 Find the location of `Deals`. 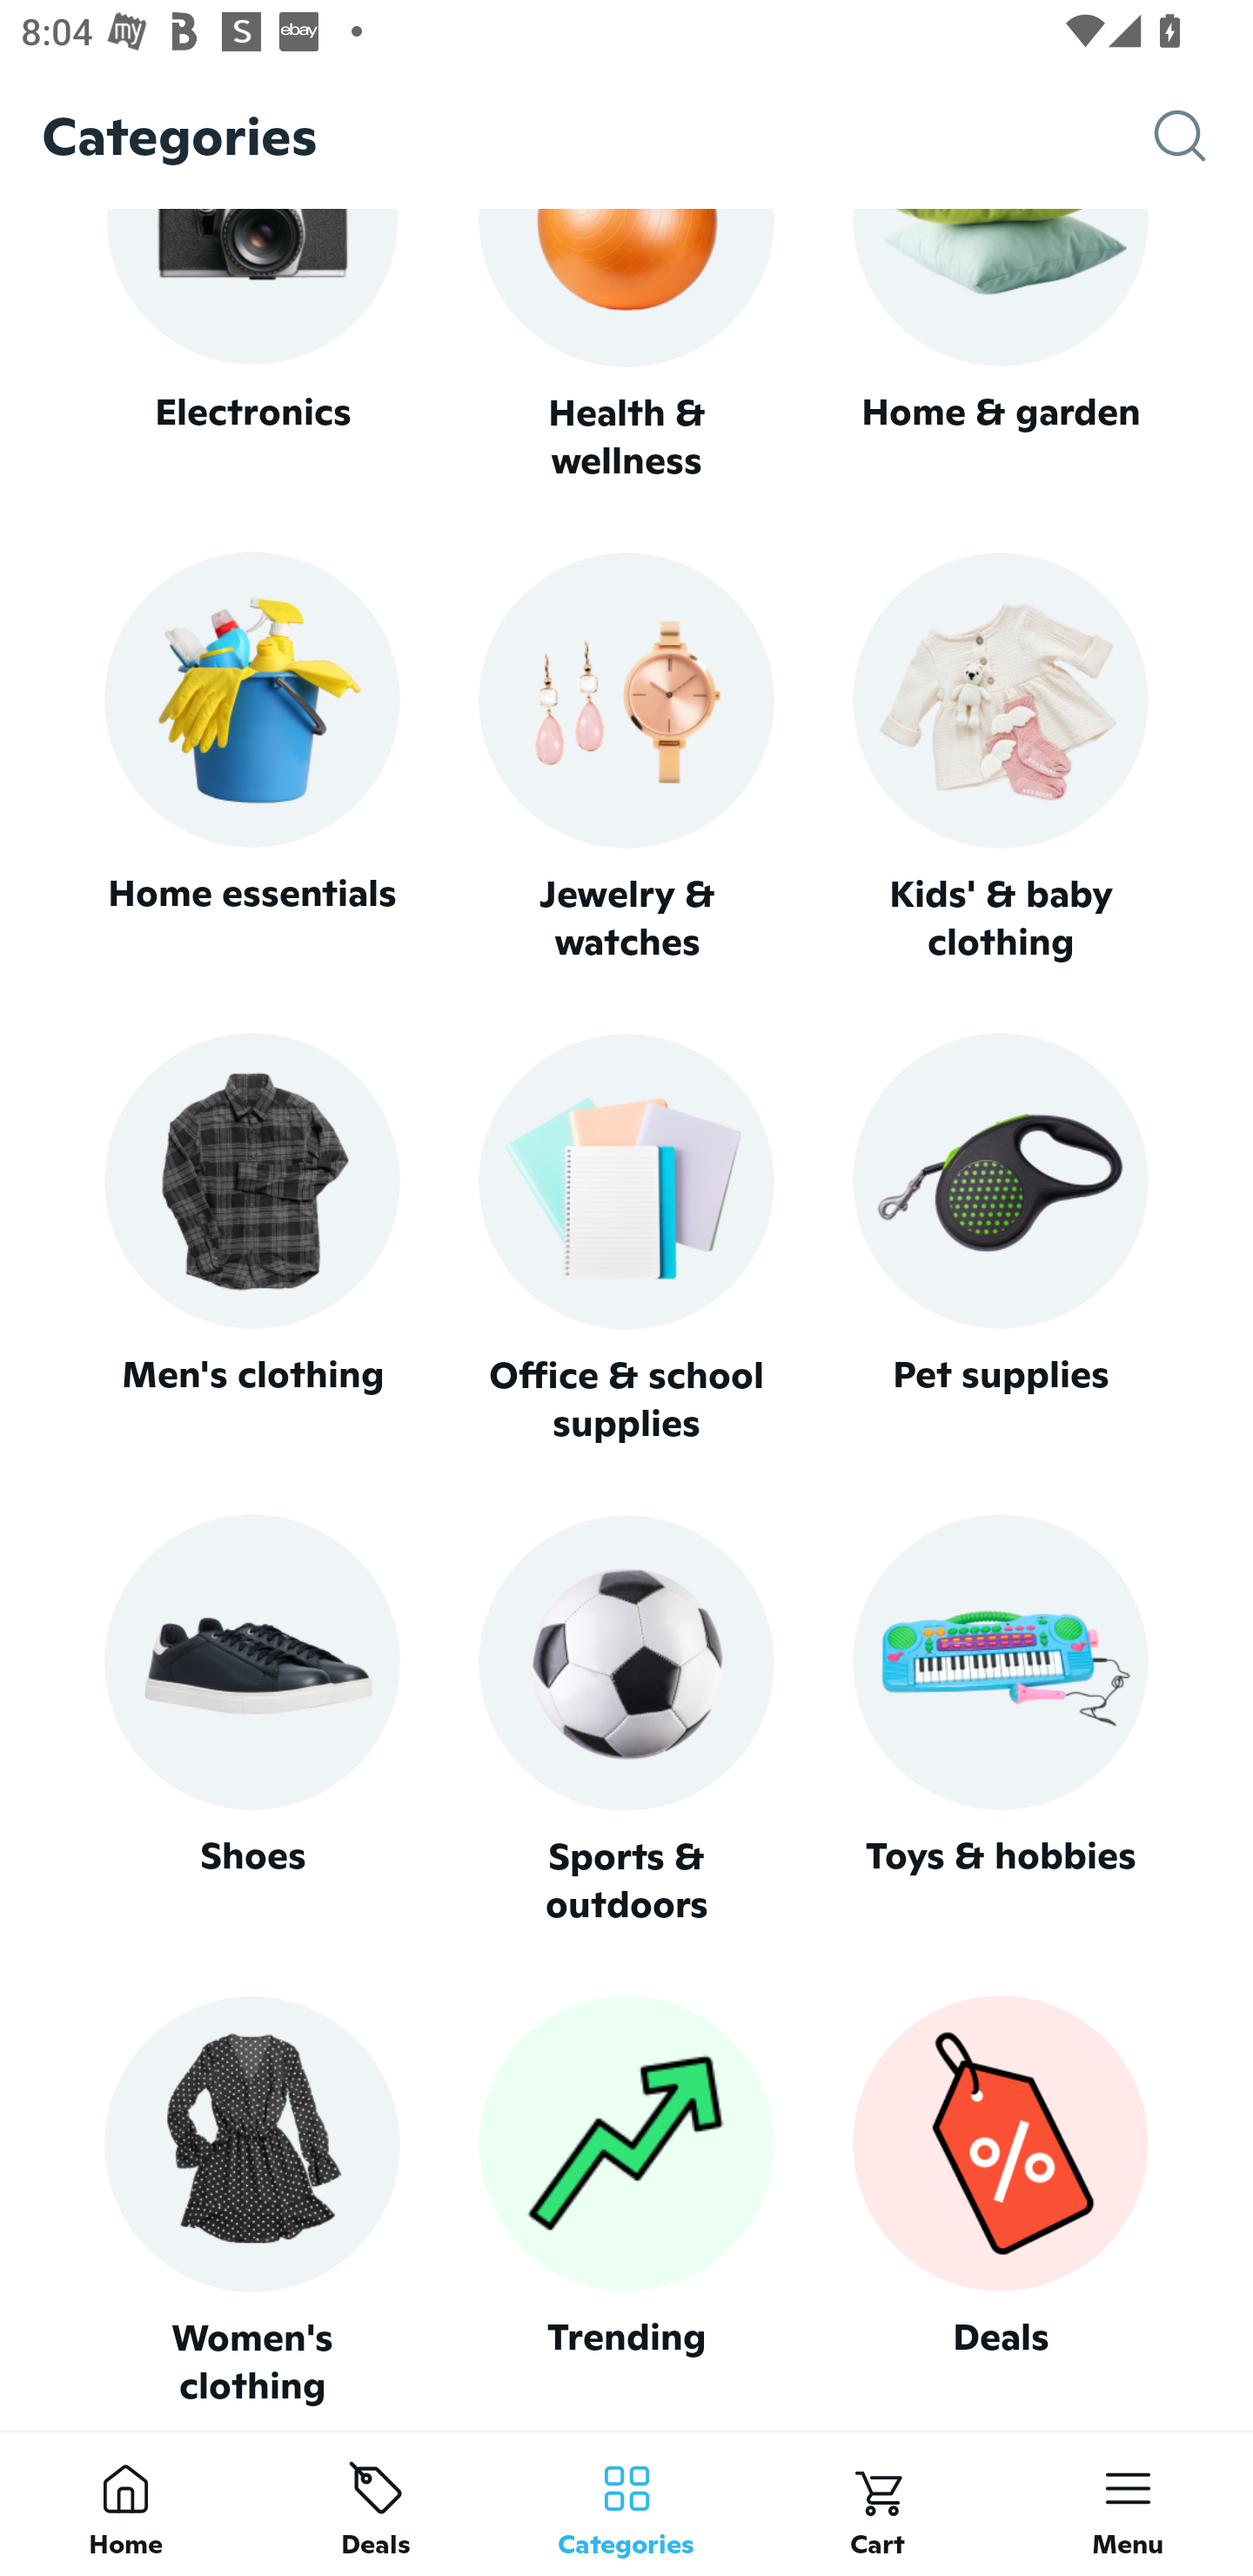

Deals is located at coordinates (1001, 2202).